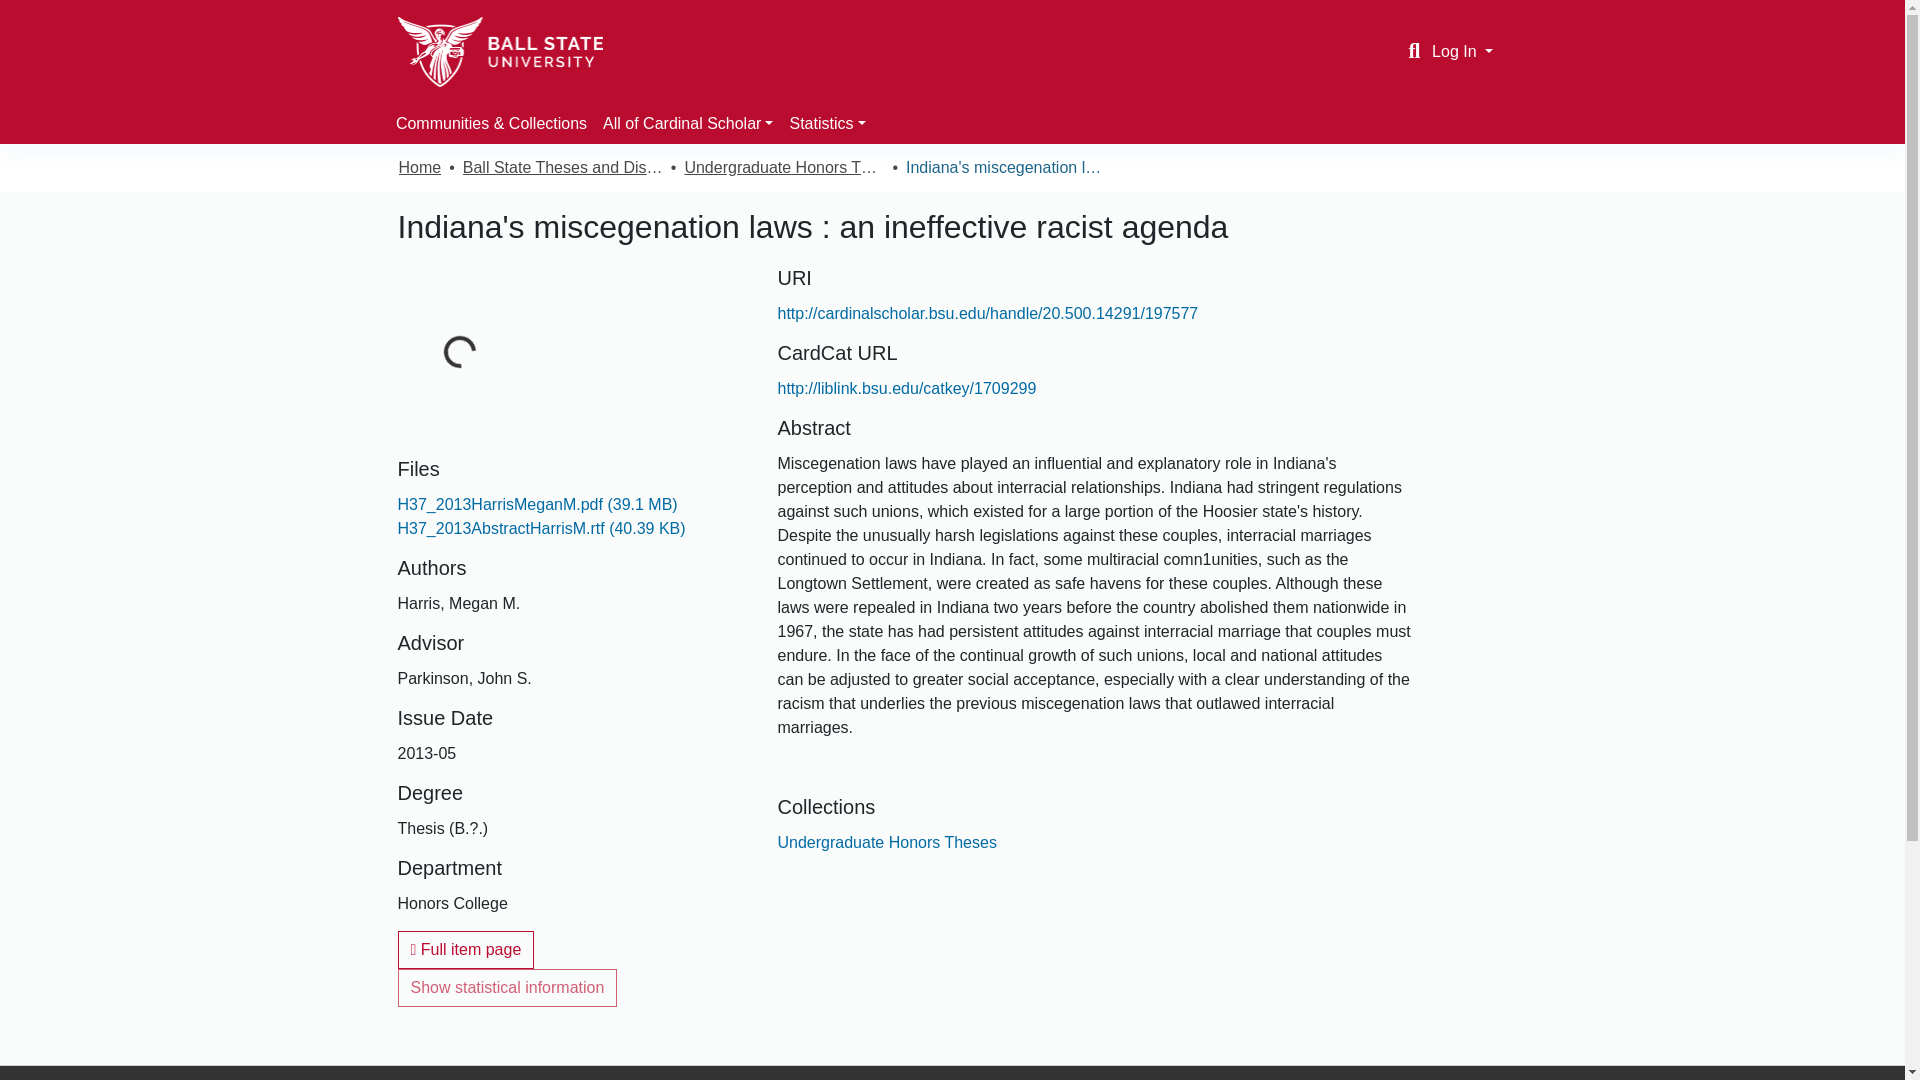  I want to click on Home, so click(419, 168).